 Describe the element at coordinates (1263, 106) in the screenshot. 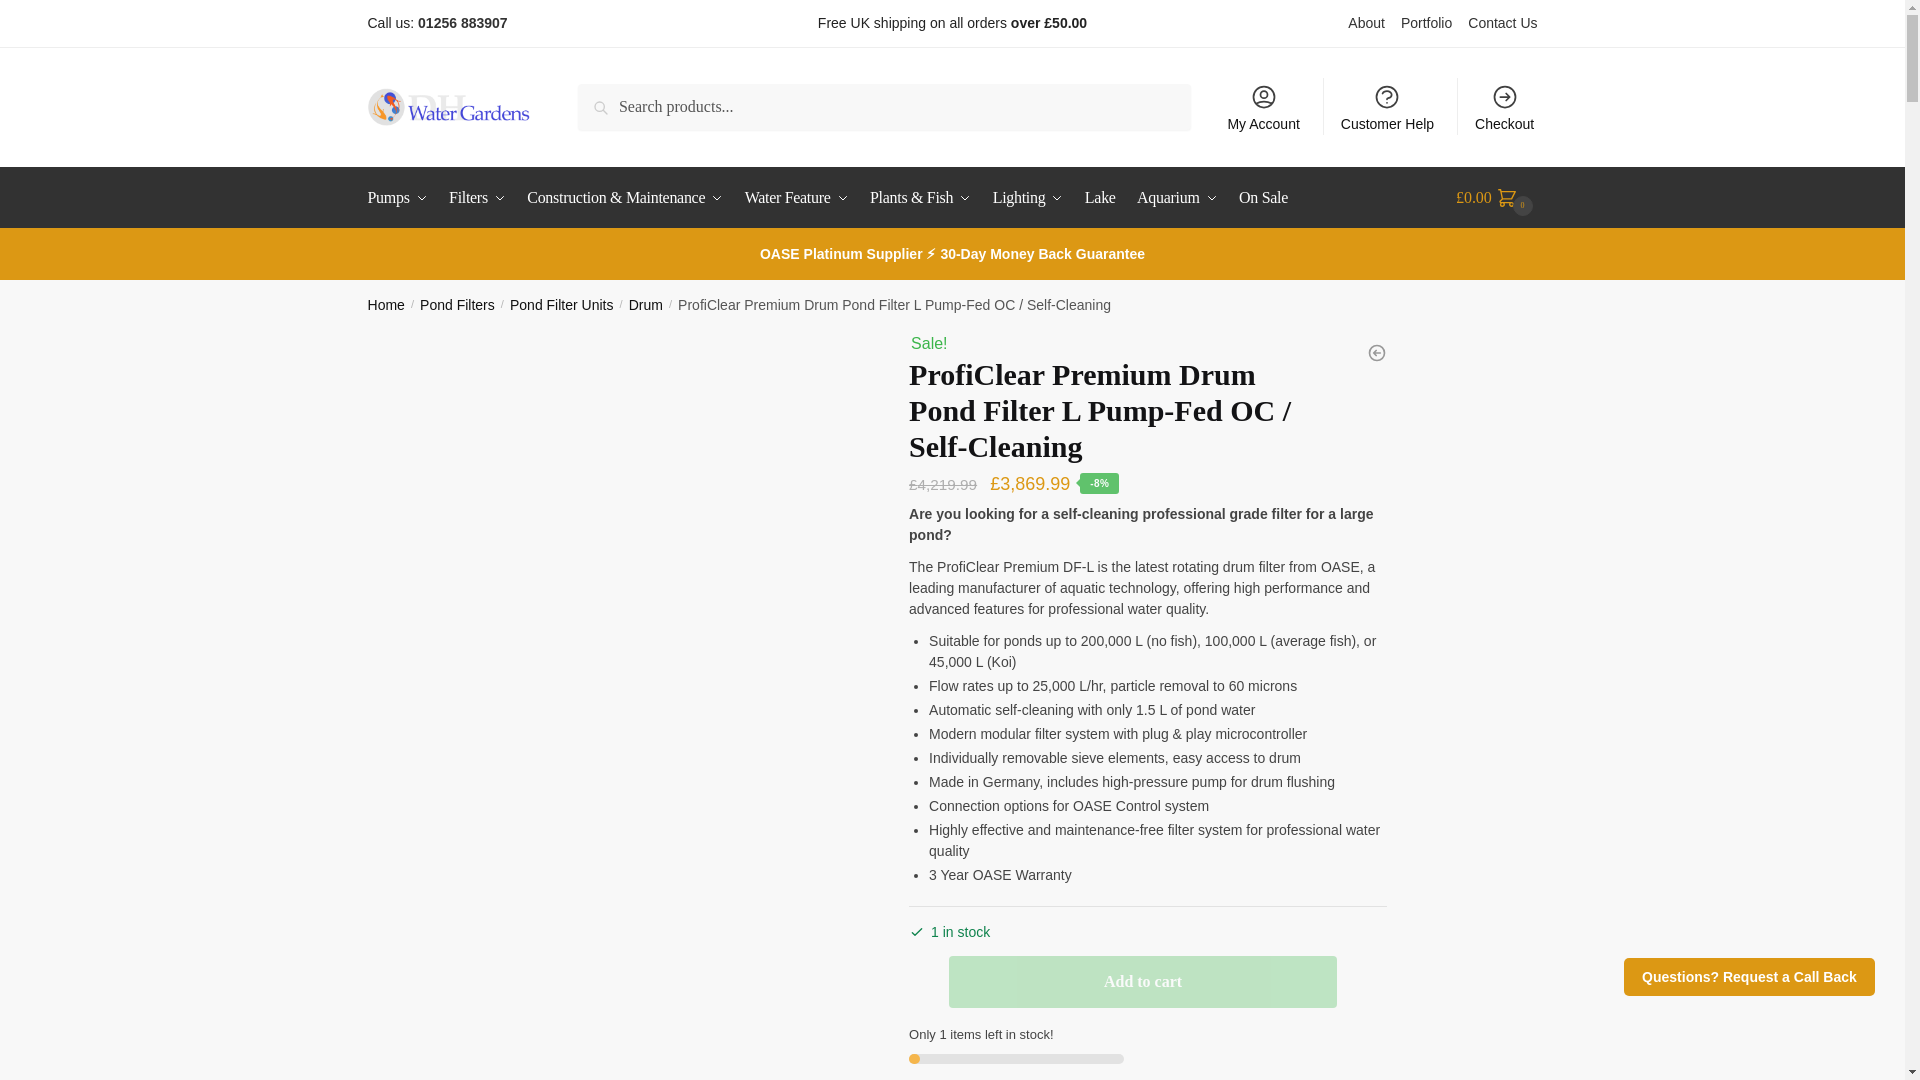

I see `My Account` at that location.